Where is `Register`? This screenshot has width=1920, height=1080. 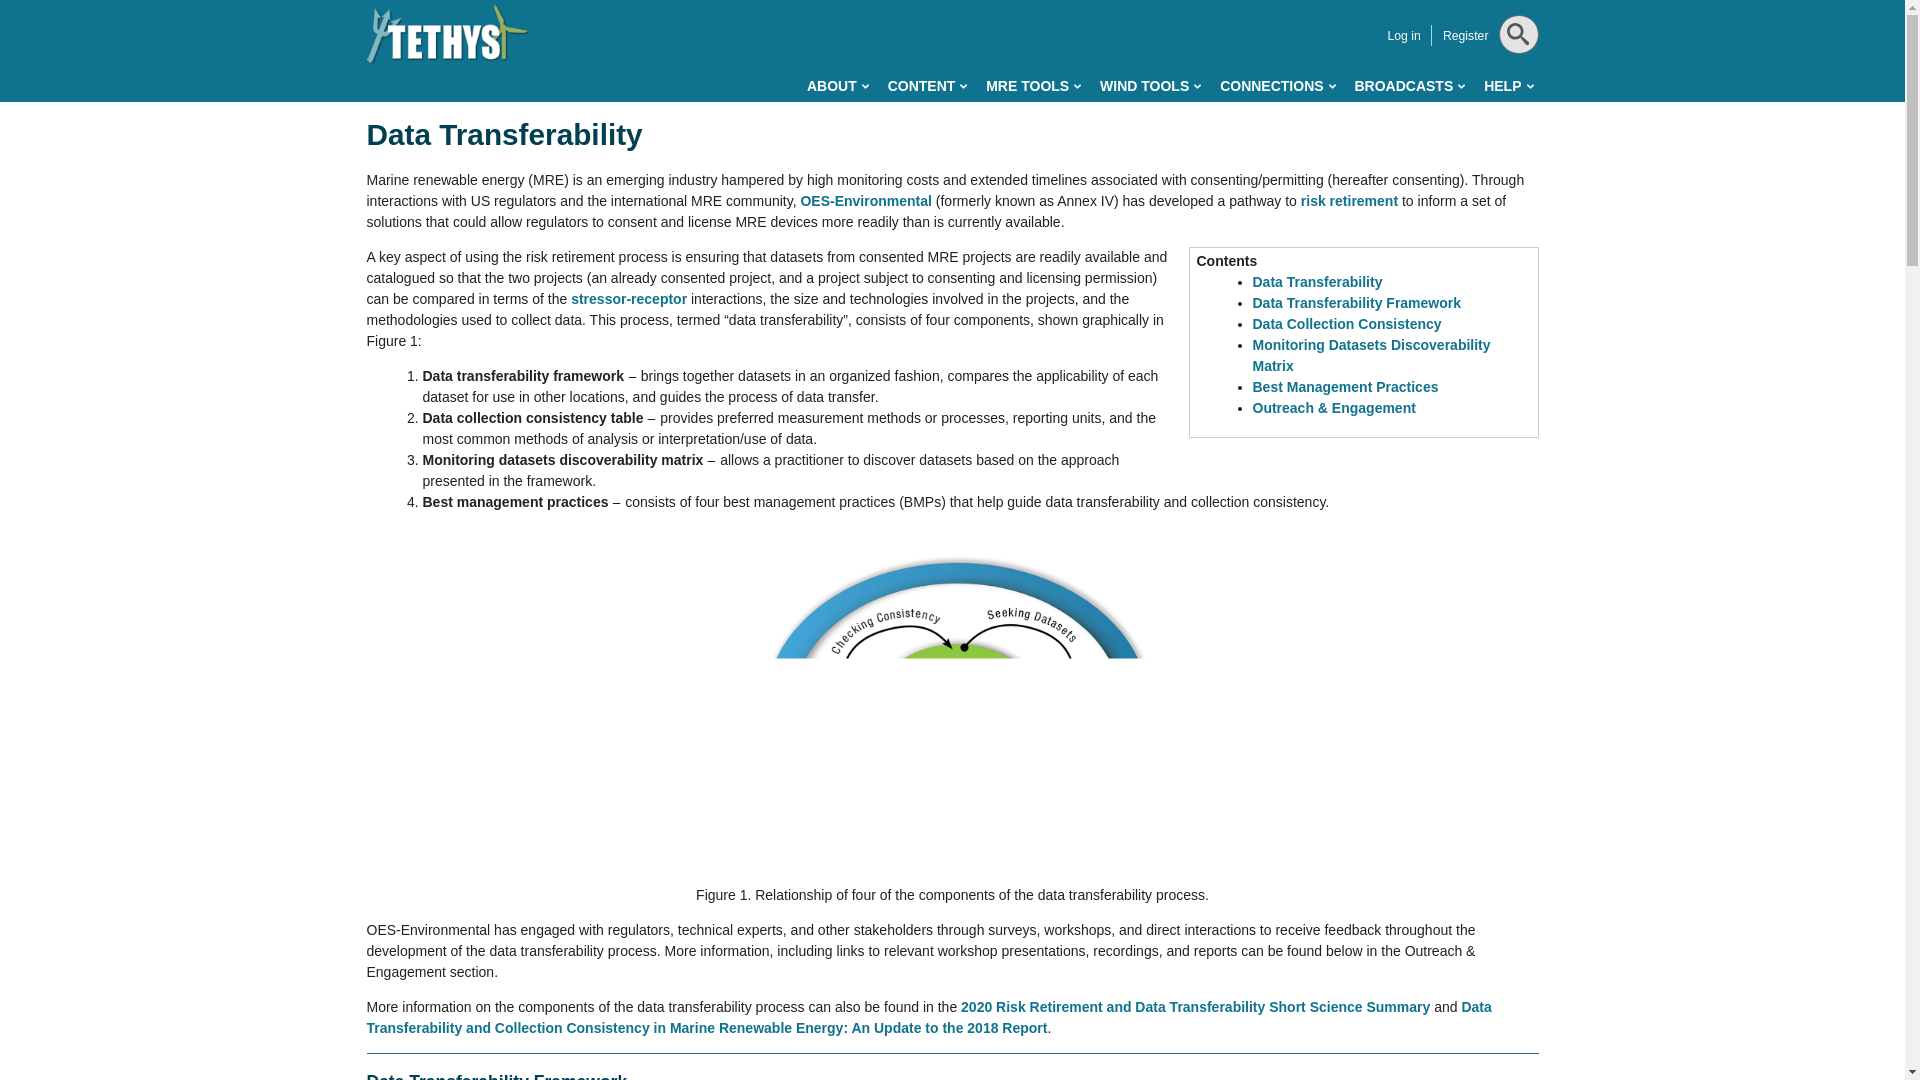
Register is located at coordinates (1466, 36).